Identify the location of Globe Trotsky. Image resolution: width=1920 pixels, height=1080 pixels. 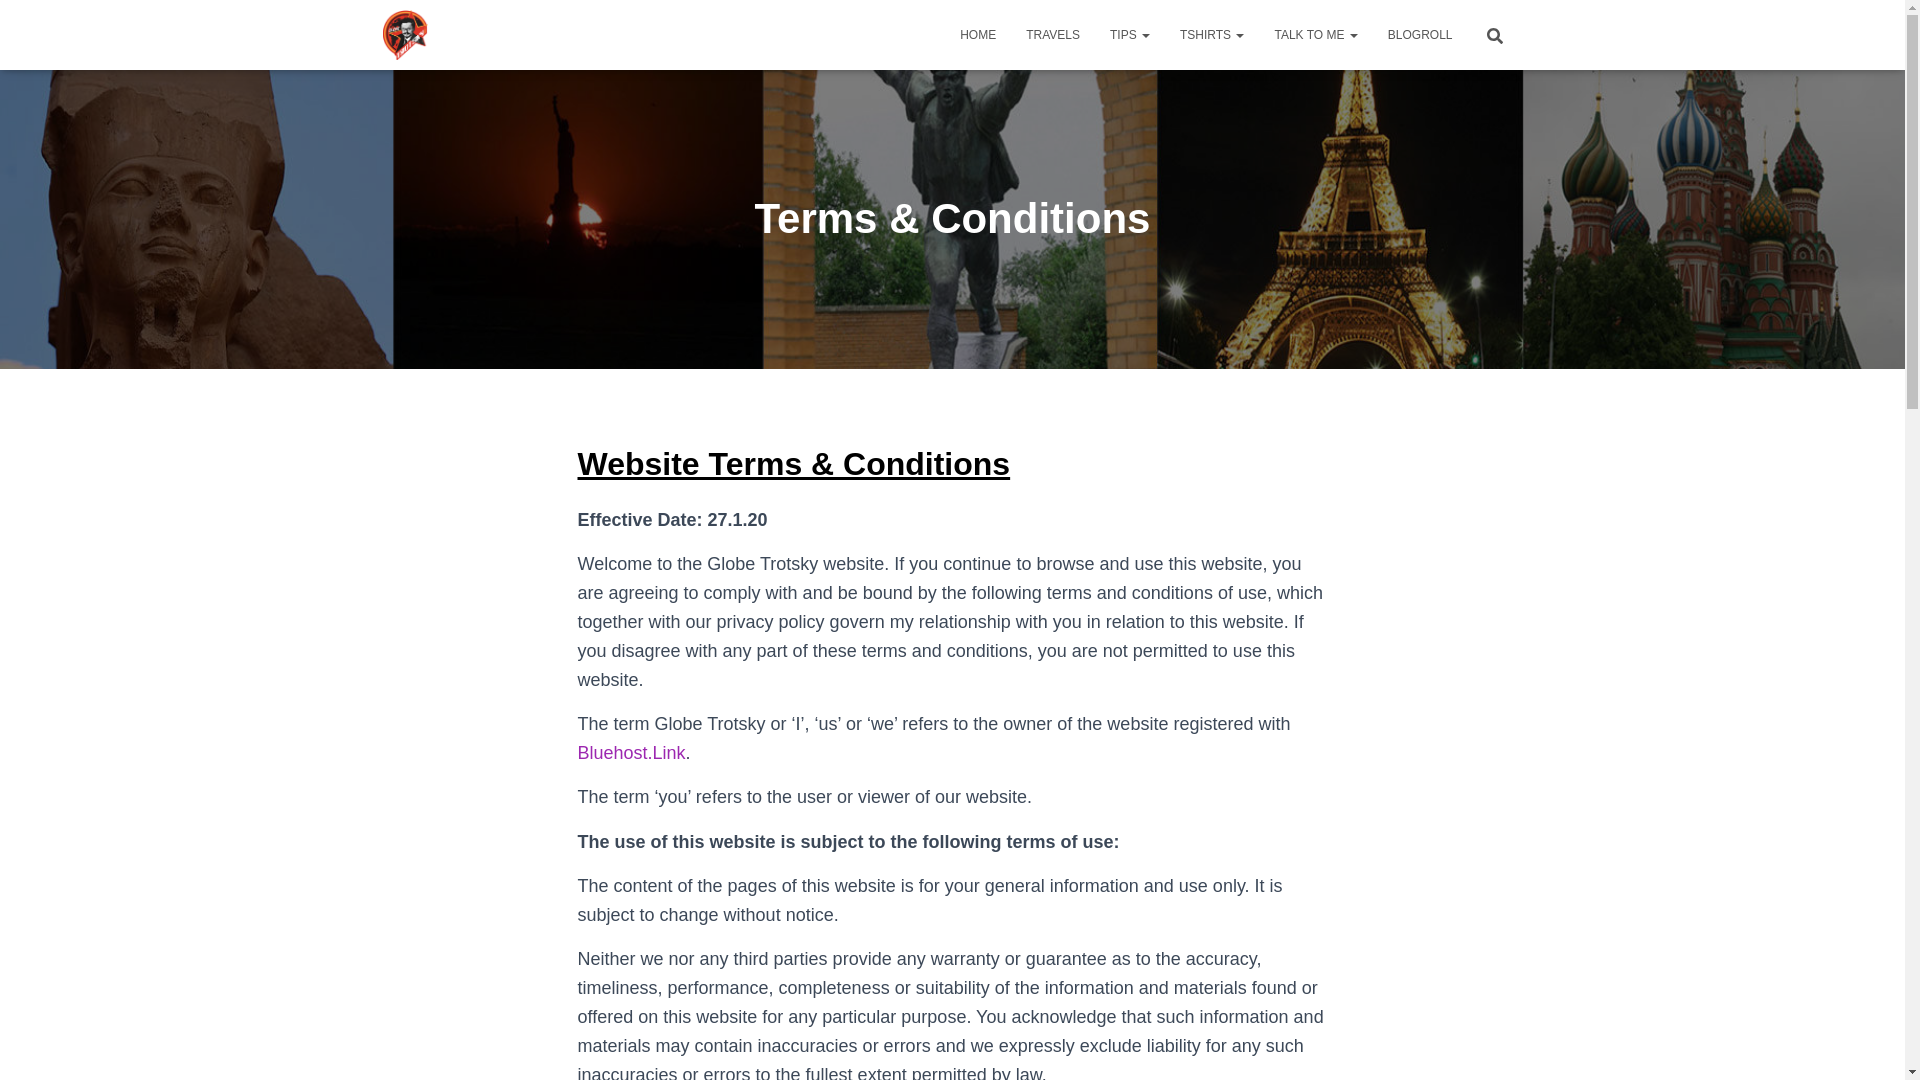
(406, 34).